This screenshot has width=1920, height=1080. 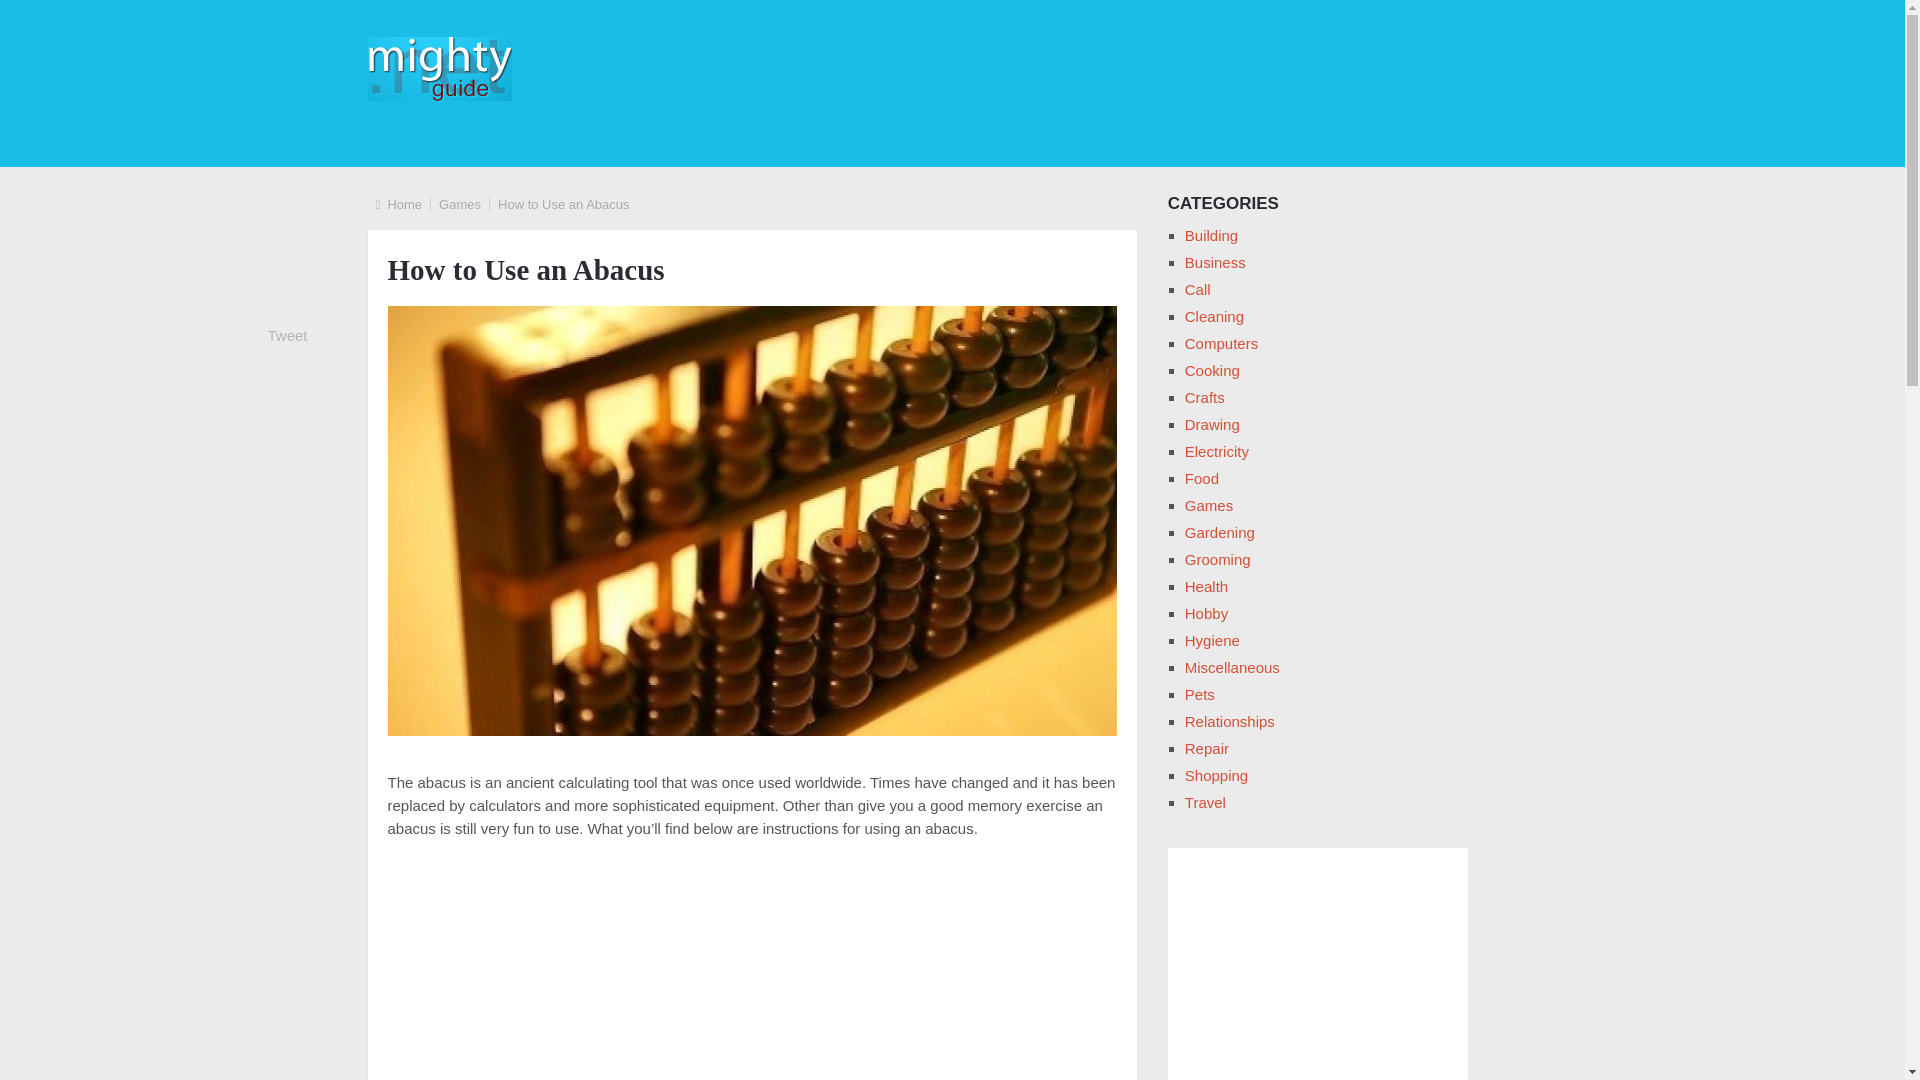 I want to click on Gardening, so click(x=1220, y=532).